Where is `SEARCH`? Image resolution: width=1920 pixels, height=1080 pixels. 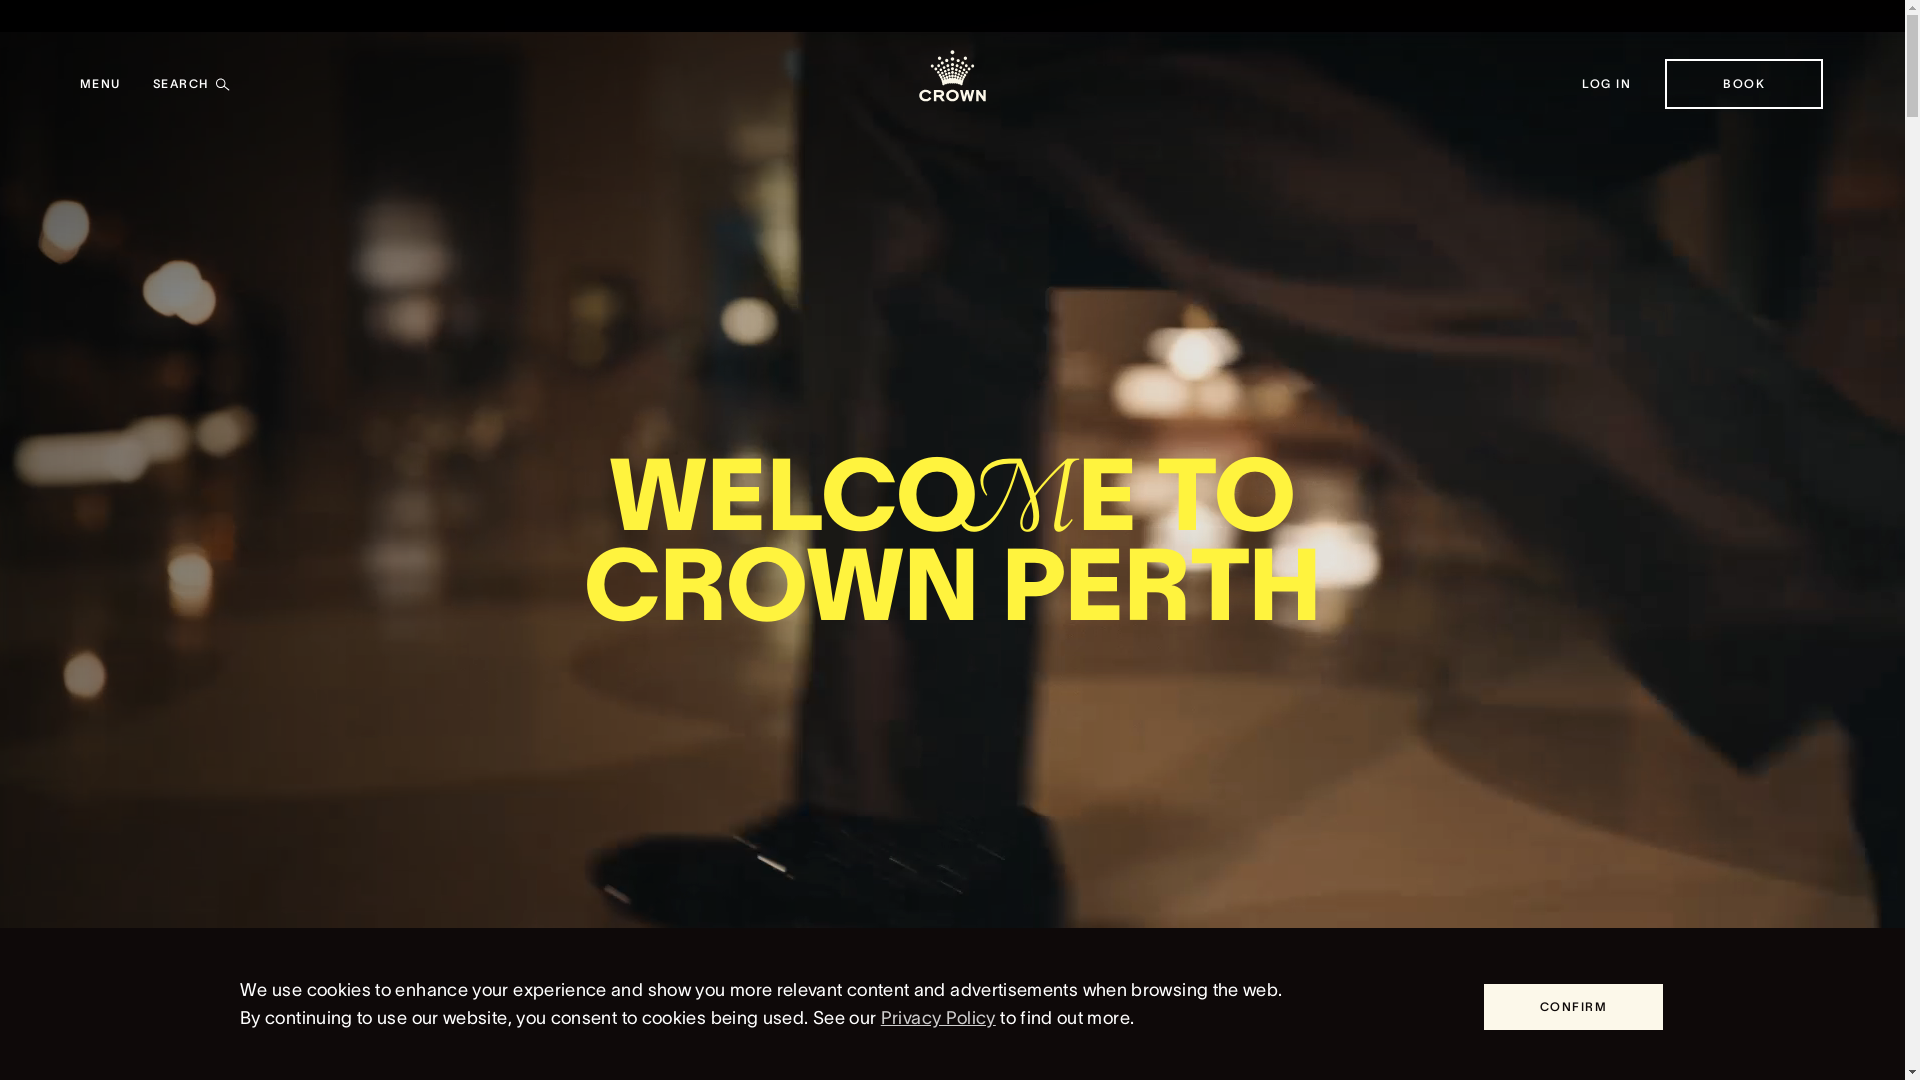 SEARCH is located at coordinates (192, 84).